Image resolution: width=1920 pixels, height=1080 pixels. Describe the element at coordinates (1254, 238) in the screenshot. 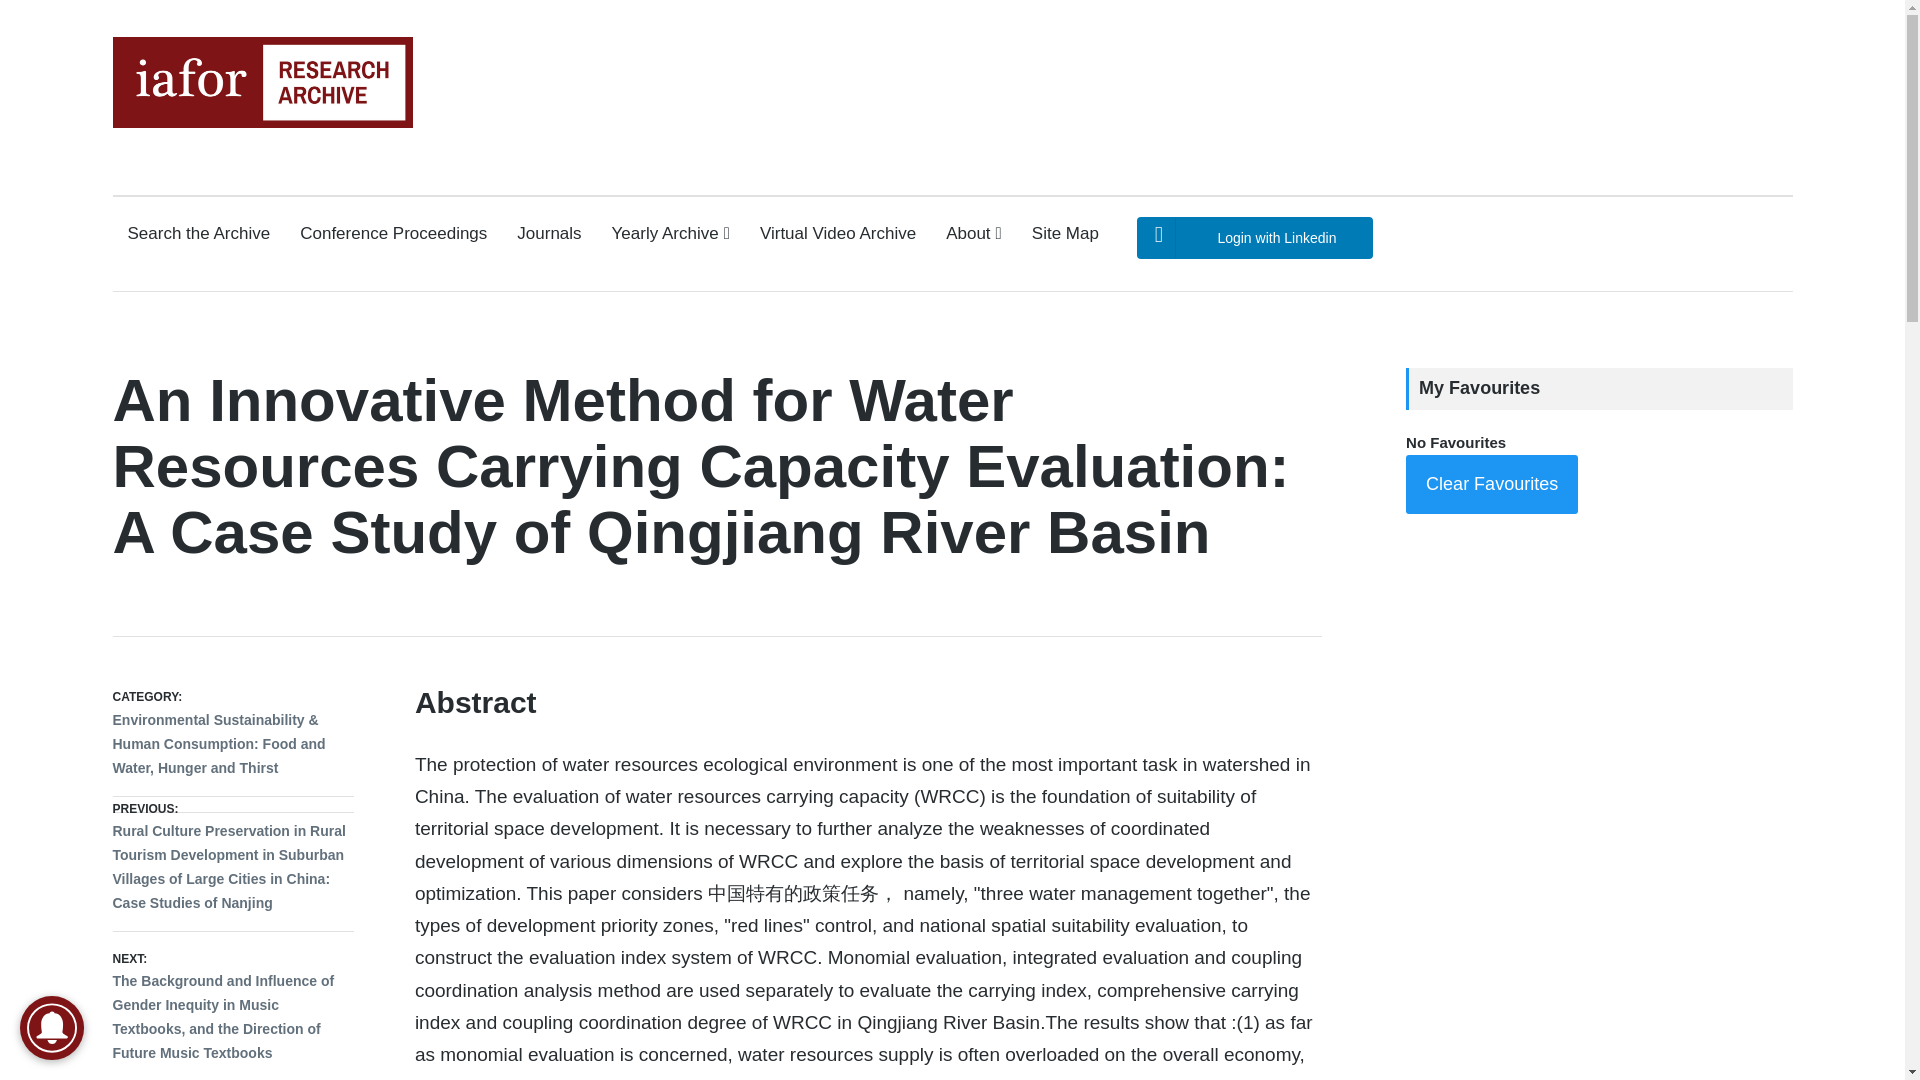

I see `Login with Linkedin` at that location.